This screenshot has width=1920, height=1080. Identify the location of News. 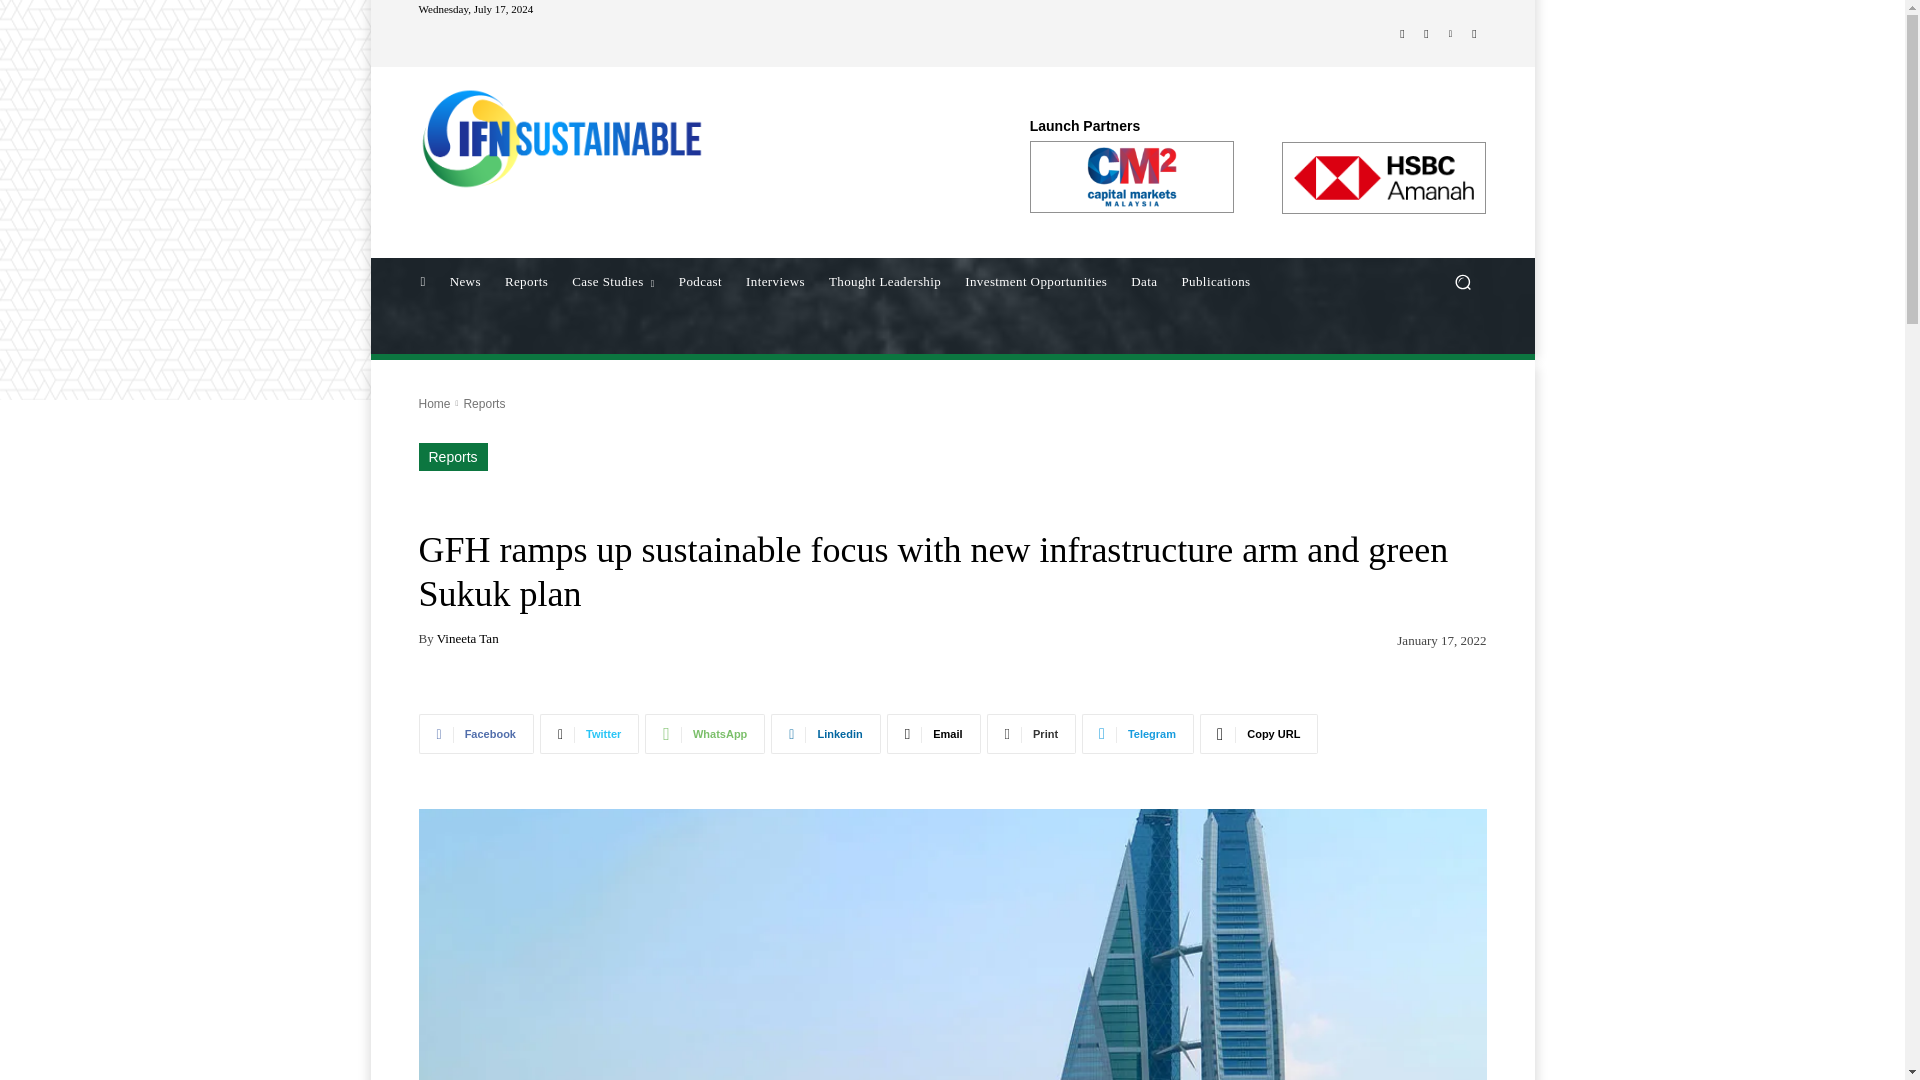
(465, 282).